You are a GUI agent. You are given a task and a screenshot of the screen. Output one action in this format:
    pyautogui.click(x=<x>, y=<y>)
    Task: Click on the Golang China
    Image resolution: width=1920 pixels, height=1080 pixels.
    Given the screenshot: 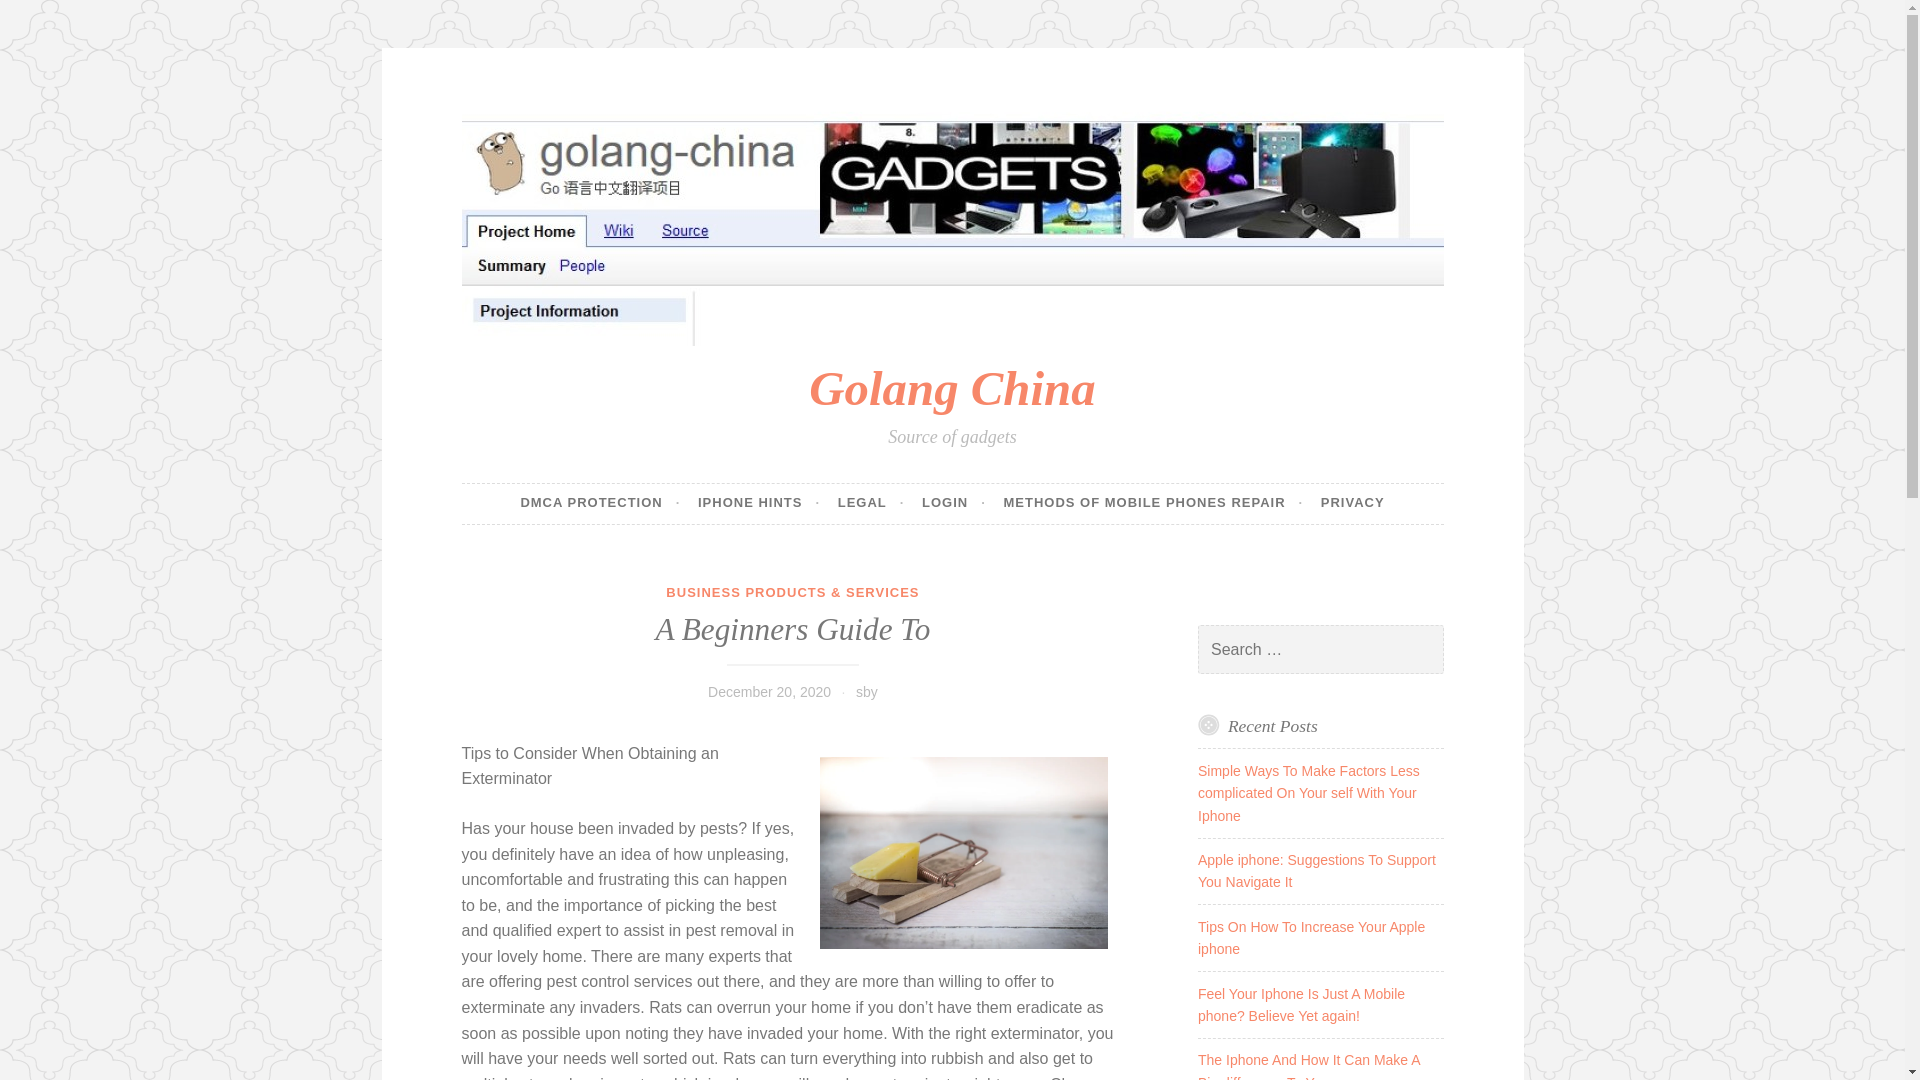 What is the action you would take?
    pyautogui.click(x=951, y=388)
    